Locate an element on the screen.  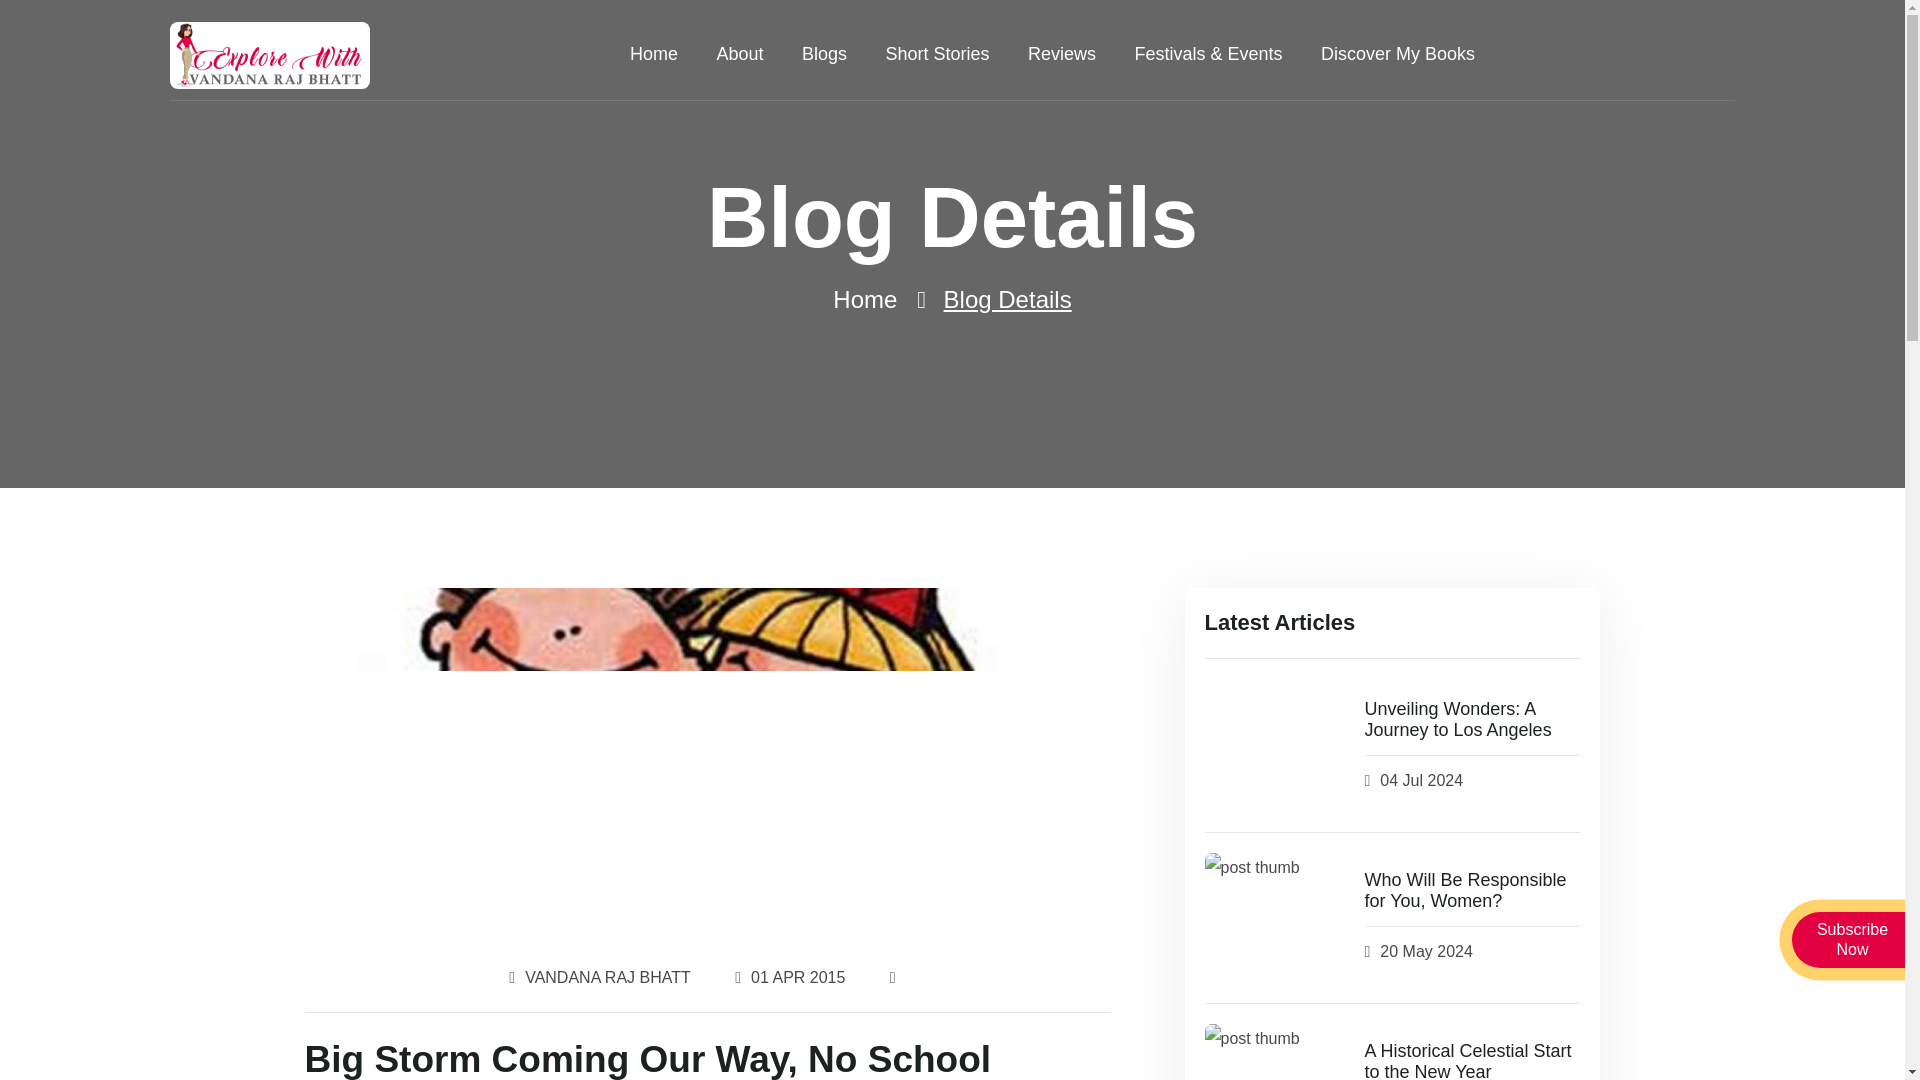
20 May 2024 is located at coordinates (1426, 952).